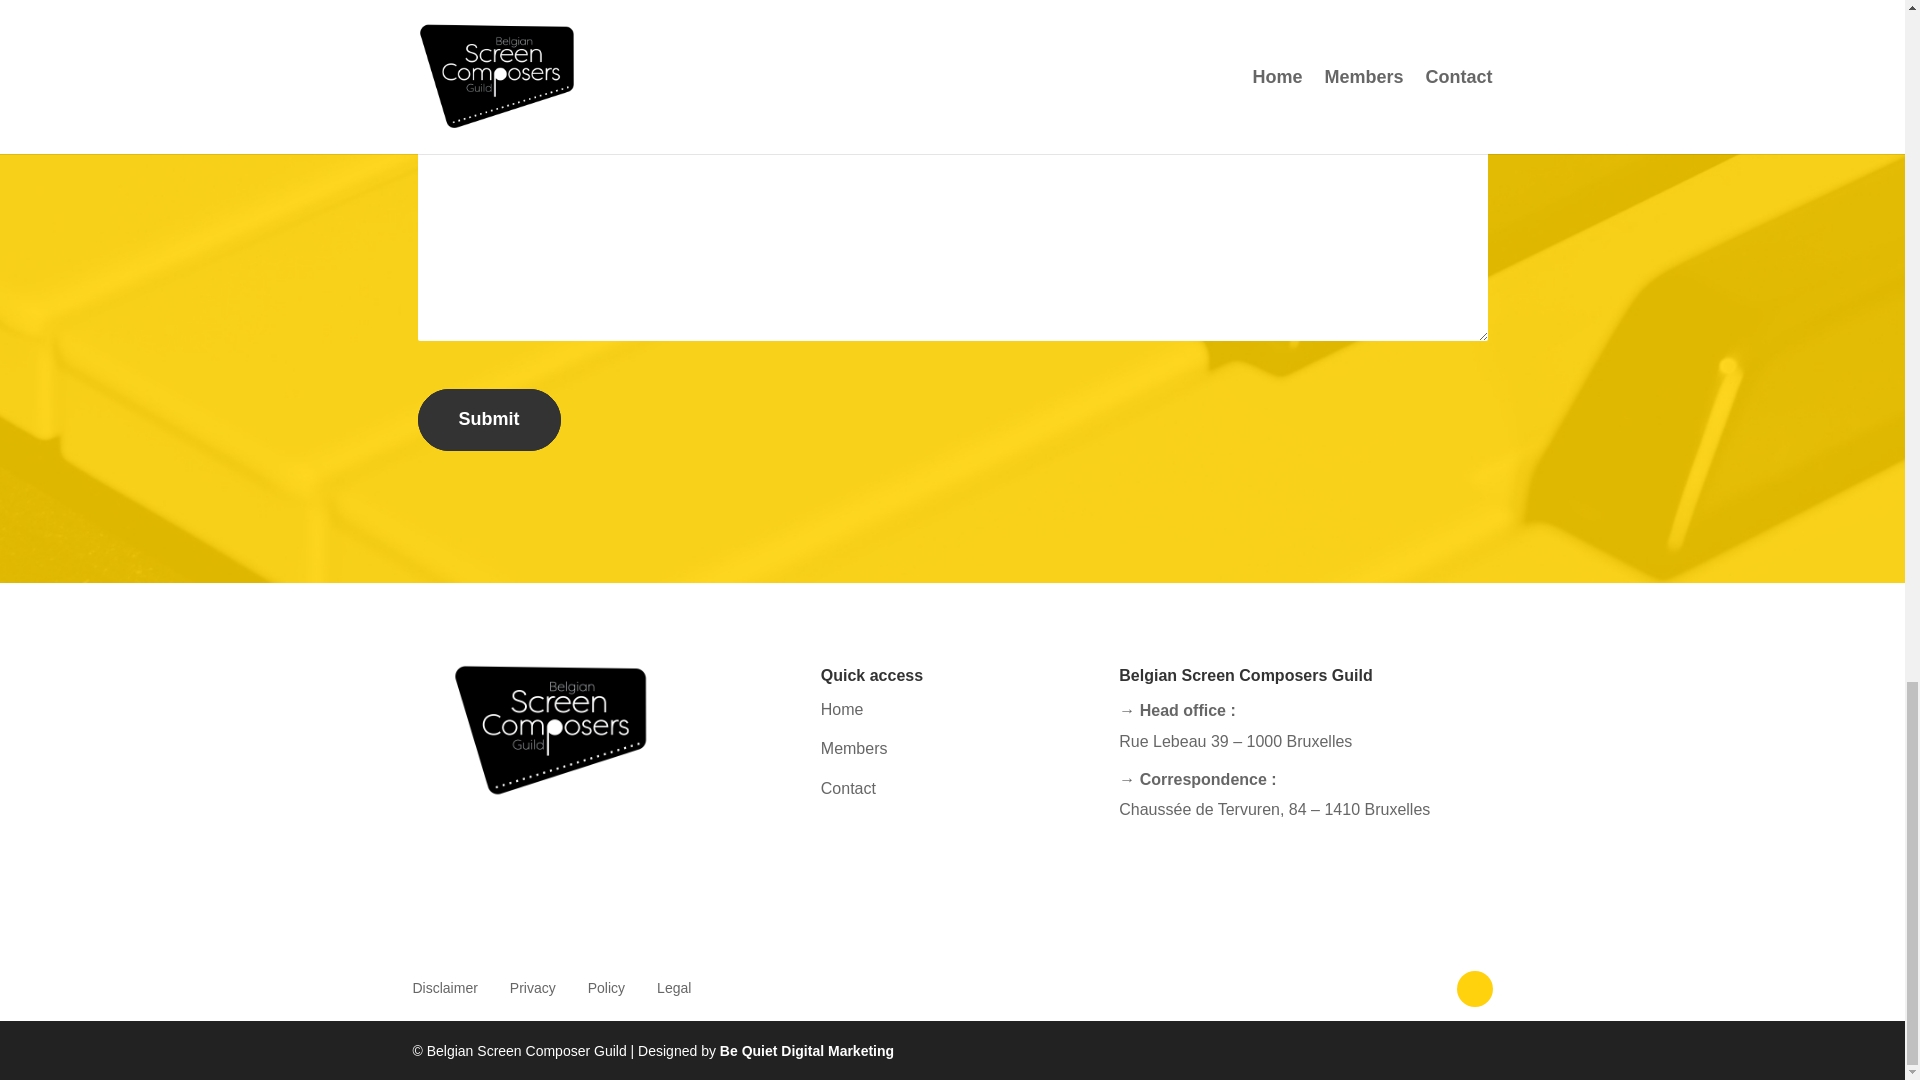  I want to click on Privacy, so click(533, 987).